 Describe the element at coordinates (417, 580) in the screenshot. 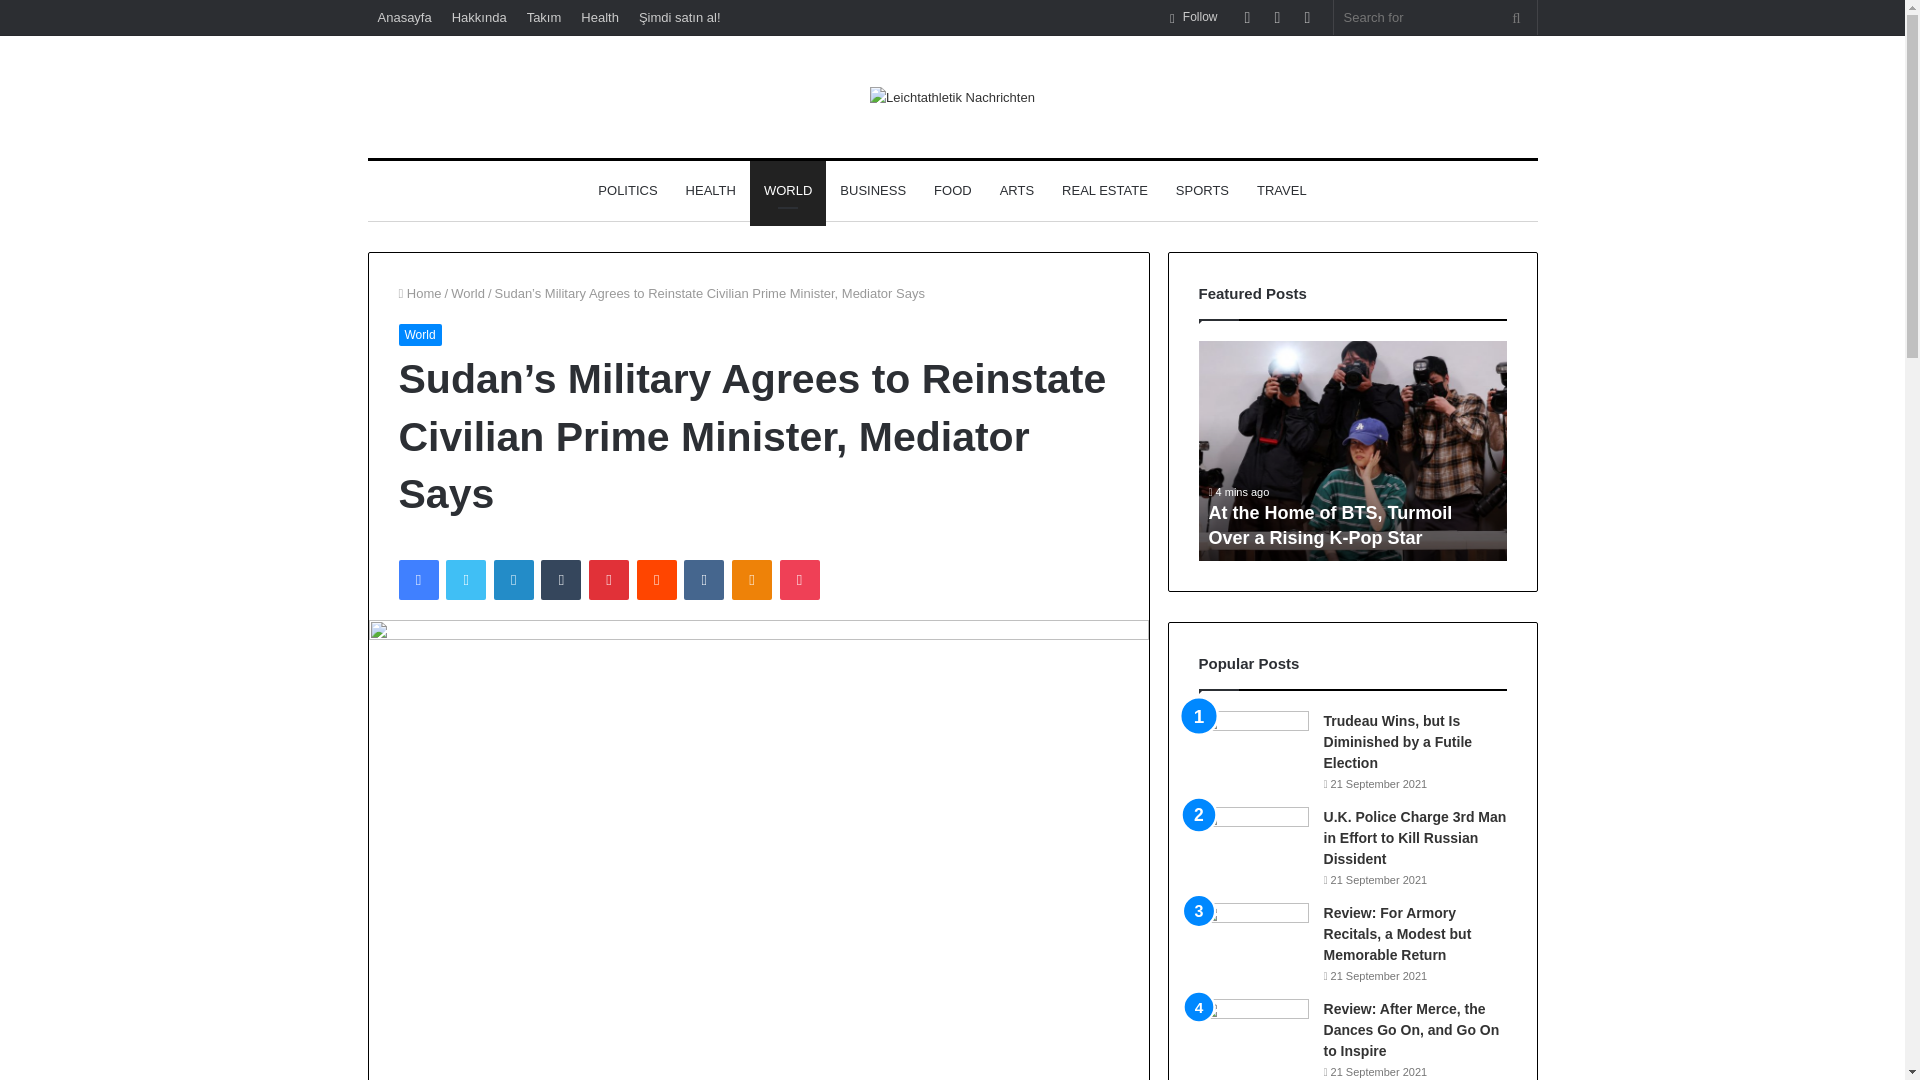

I see `Facebook` at that location.